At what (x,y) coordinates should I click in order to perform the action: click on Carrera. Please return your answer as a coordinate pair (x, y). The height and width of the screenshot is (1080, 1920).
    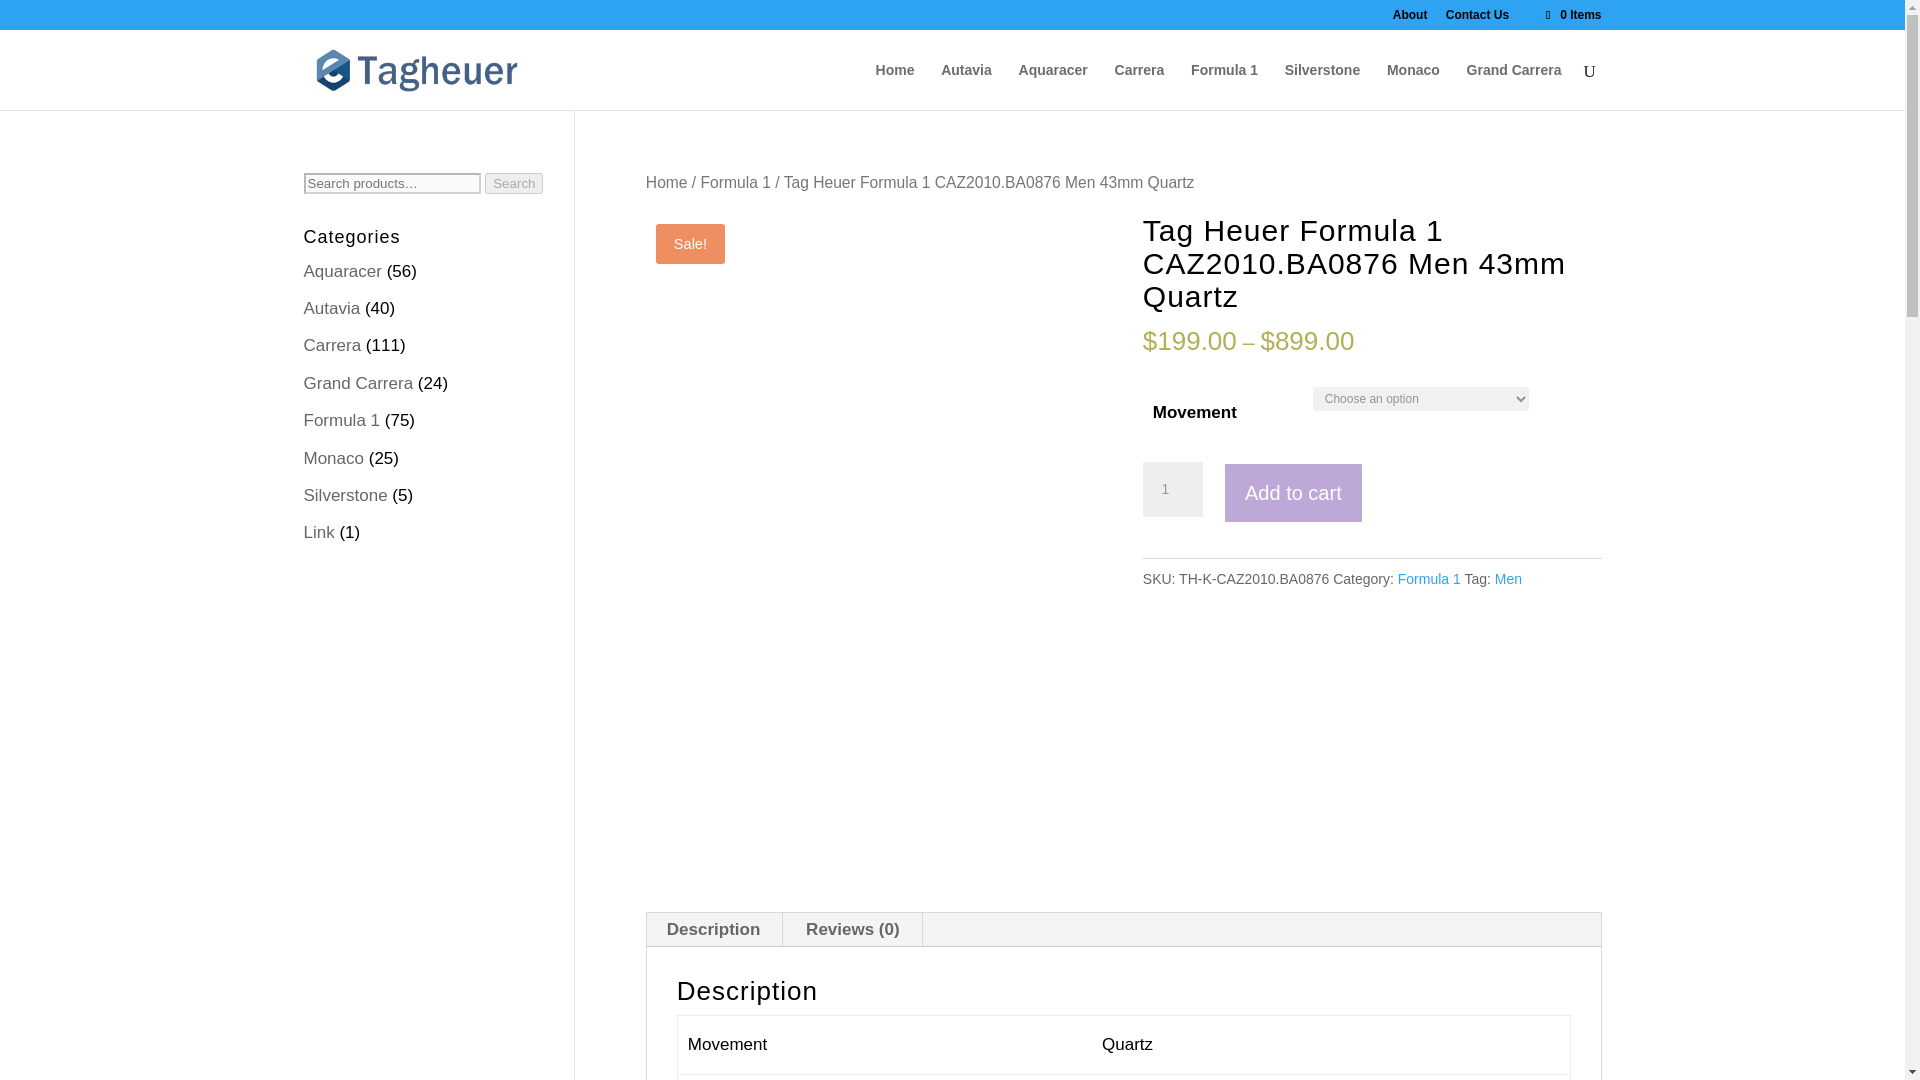
    Looking at the image, I should click on (1140, 86).